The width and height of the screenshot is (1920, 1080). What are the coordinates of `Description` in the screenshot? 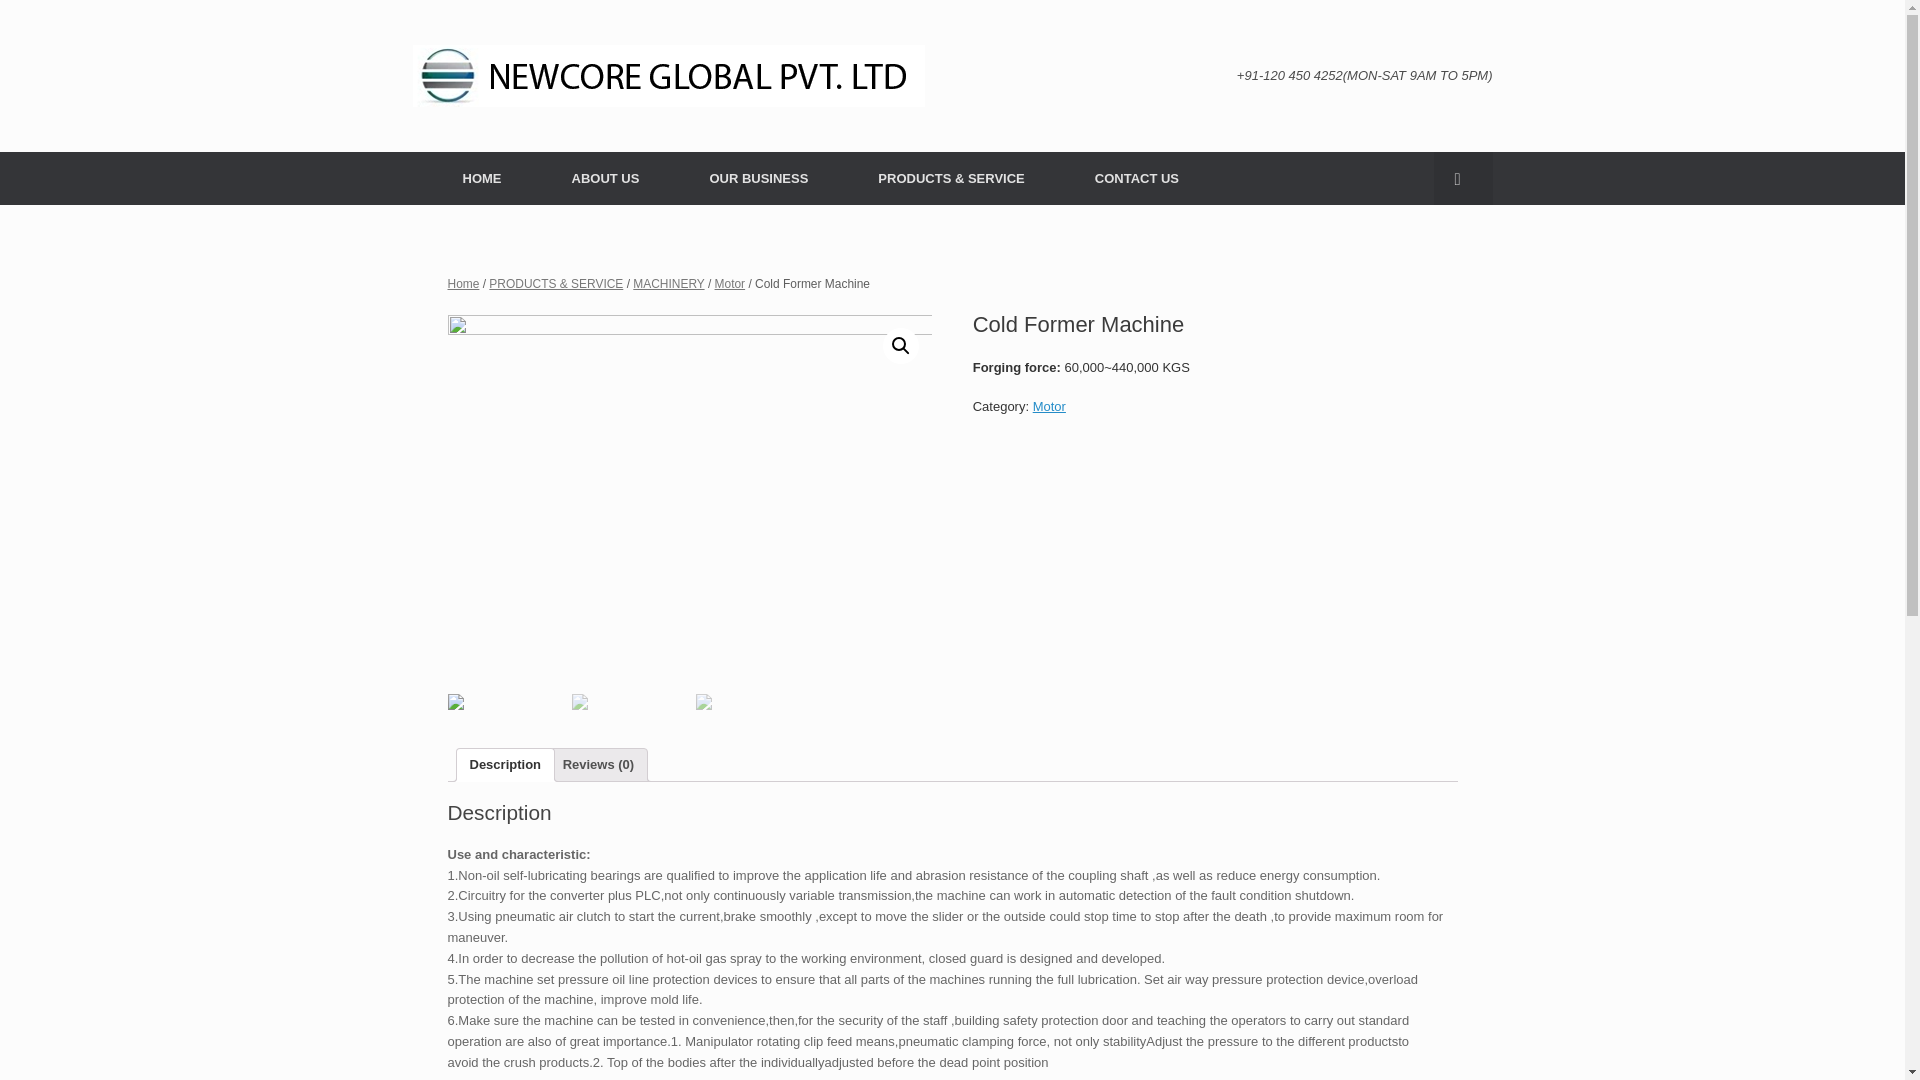 It's located at (506, 765).